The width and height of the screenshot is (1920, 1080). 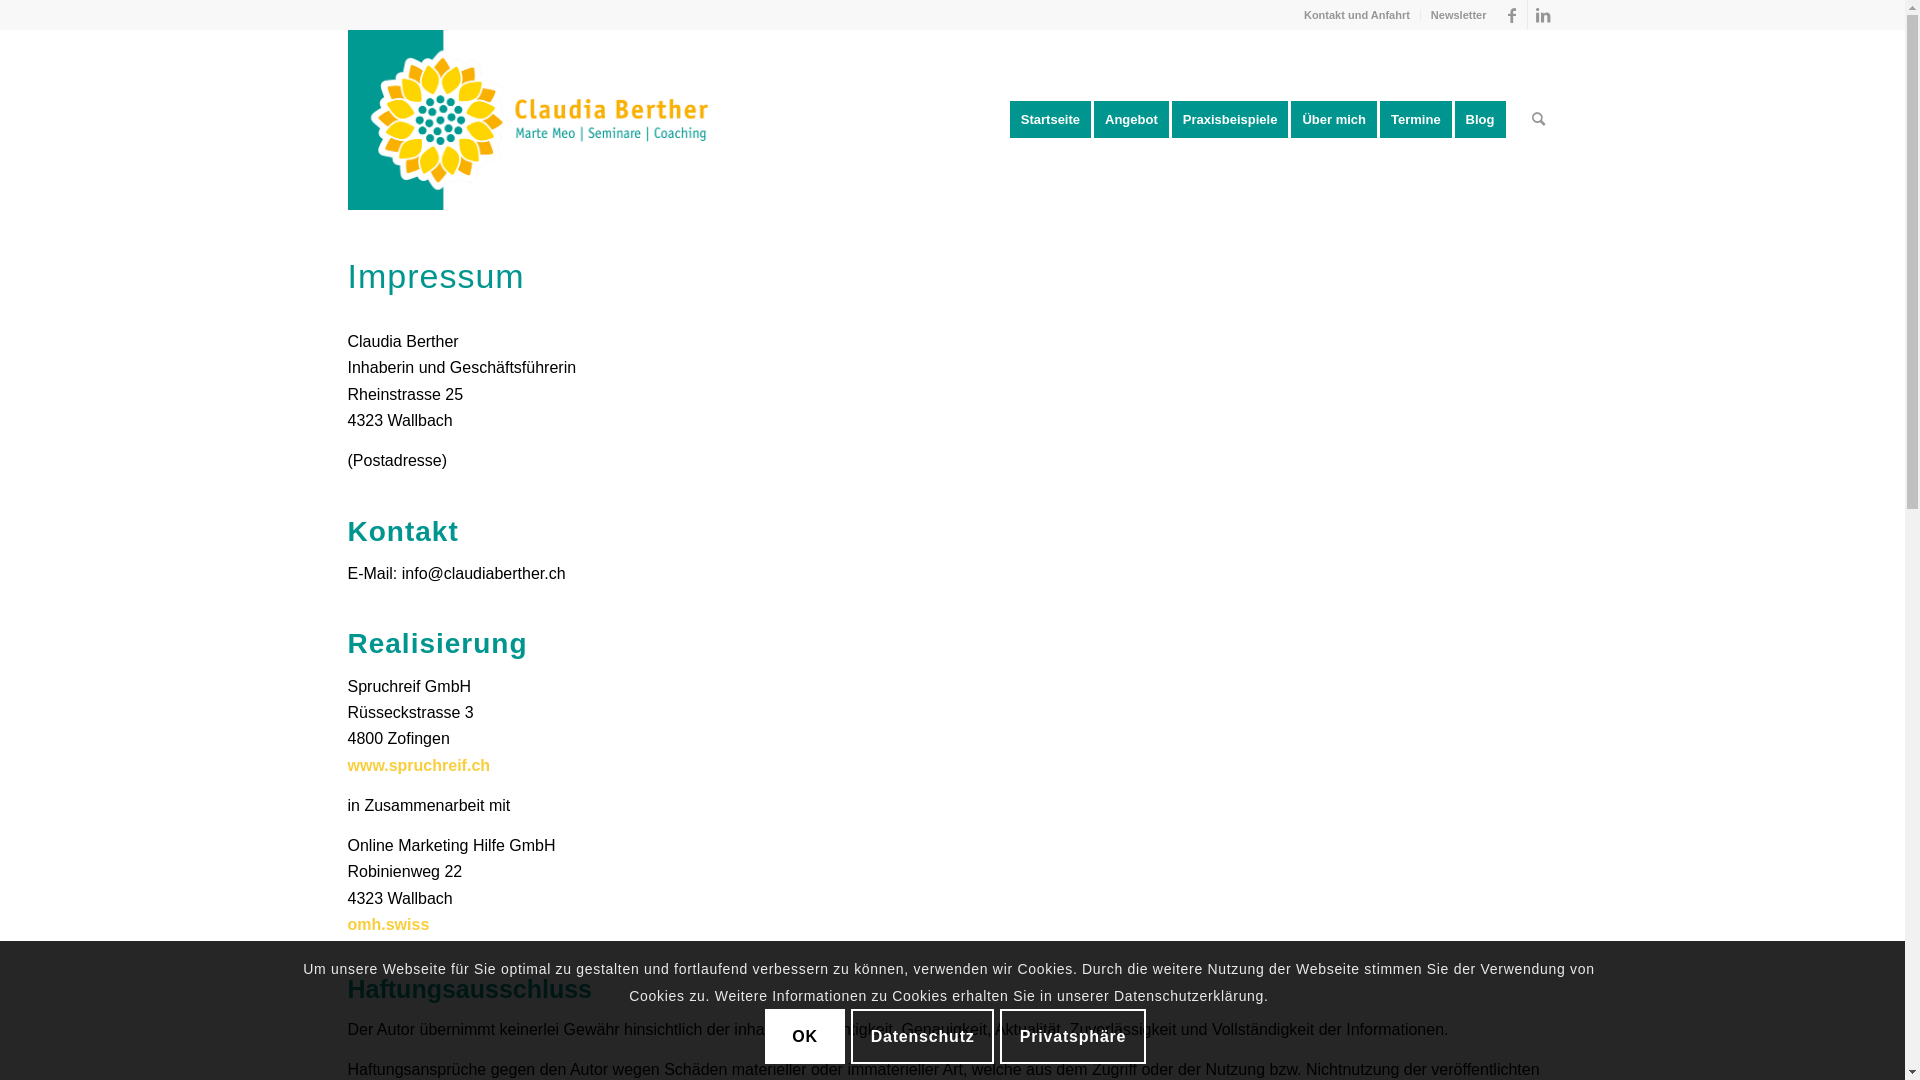 What do you see at coordinates (1512, 15) in the screenshot?
I see `Facebook` at bounding box center [1512, 15].